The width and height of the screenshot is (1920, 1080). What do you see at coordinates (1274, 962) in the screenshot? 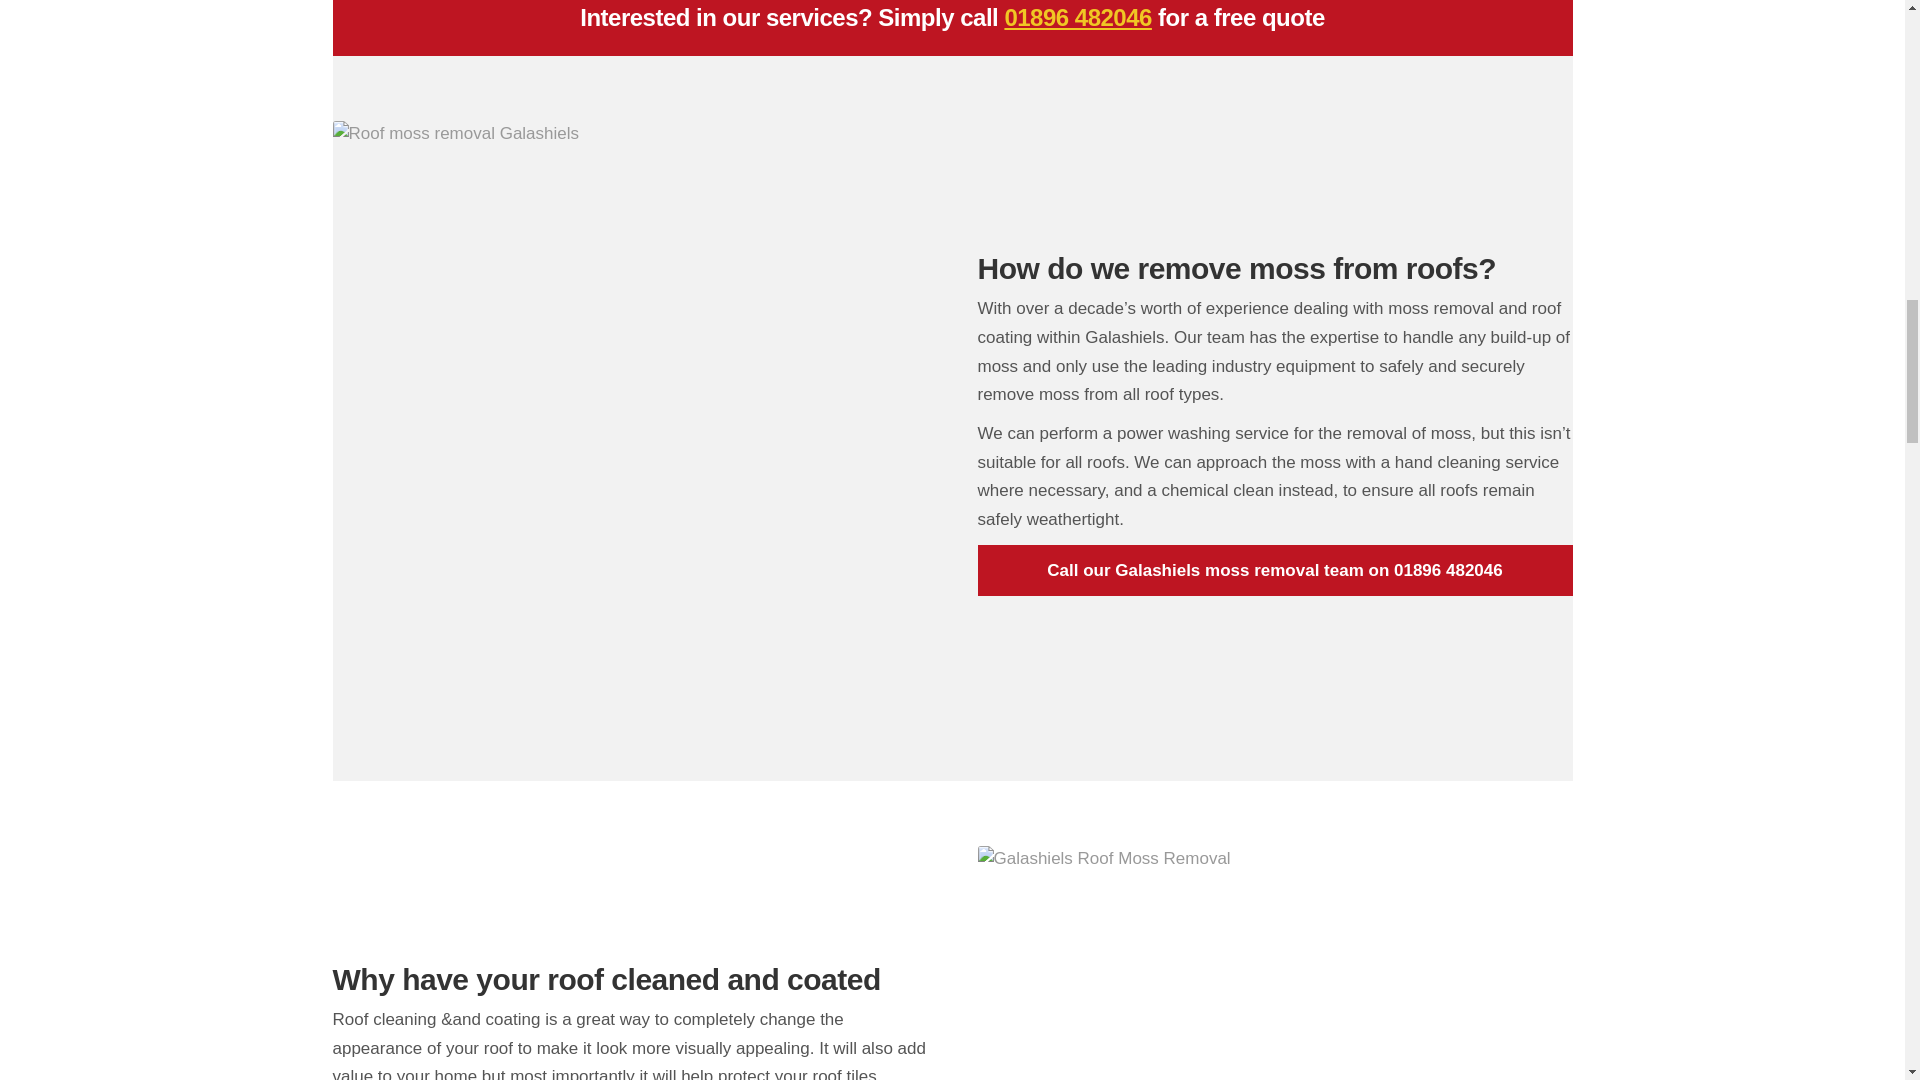
I see `Galashiels Roof Moss Removal` at bounding box center [1274, 962].